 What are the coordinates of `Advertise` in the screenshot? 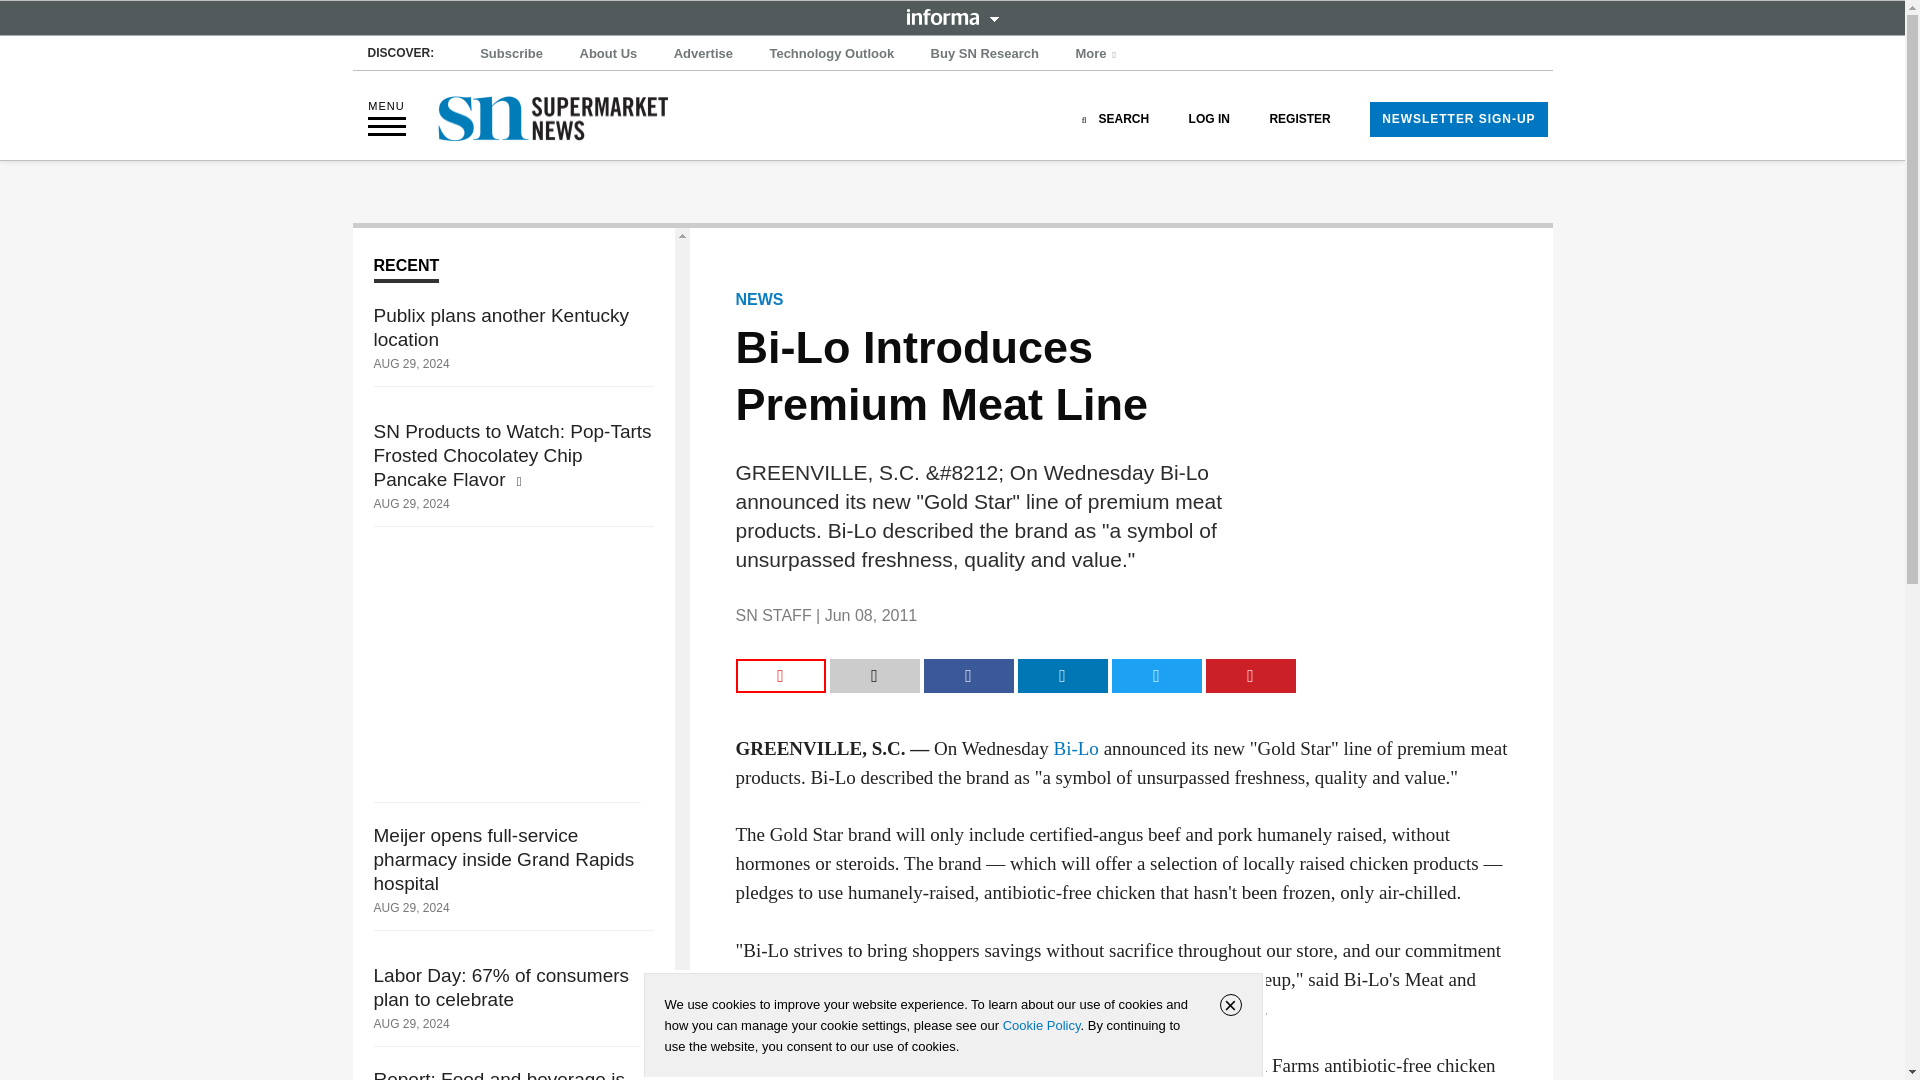 It's located at (704, 54).